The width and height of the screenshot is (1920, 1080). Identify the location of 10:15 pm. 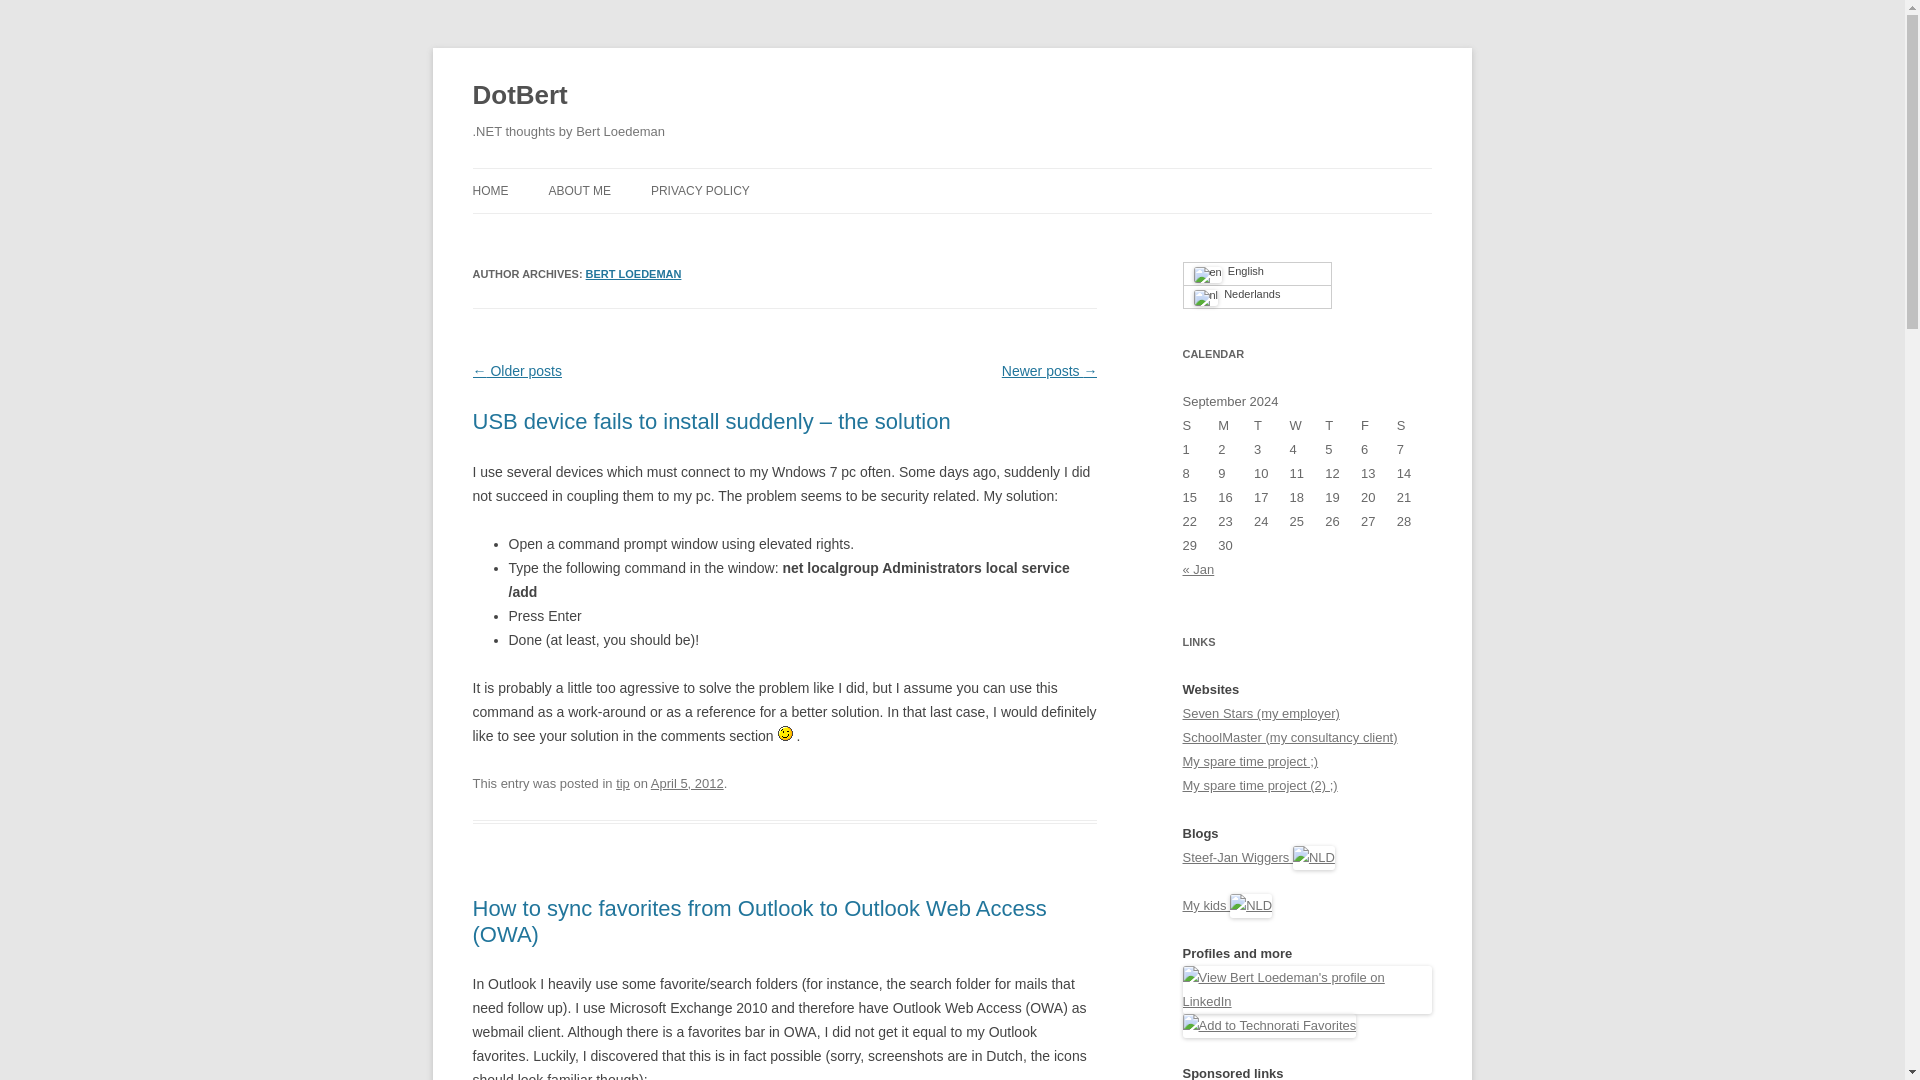
(686, 783).